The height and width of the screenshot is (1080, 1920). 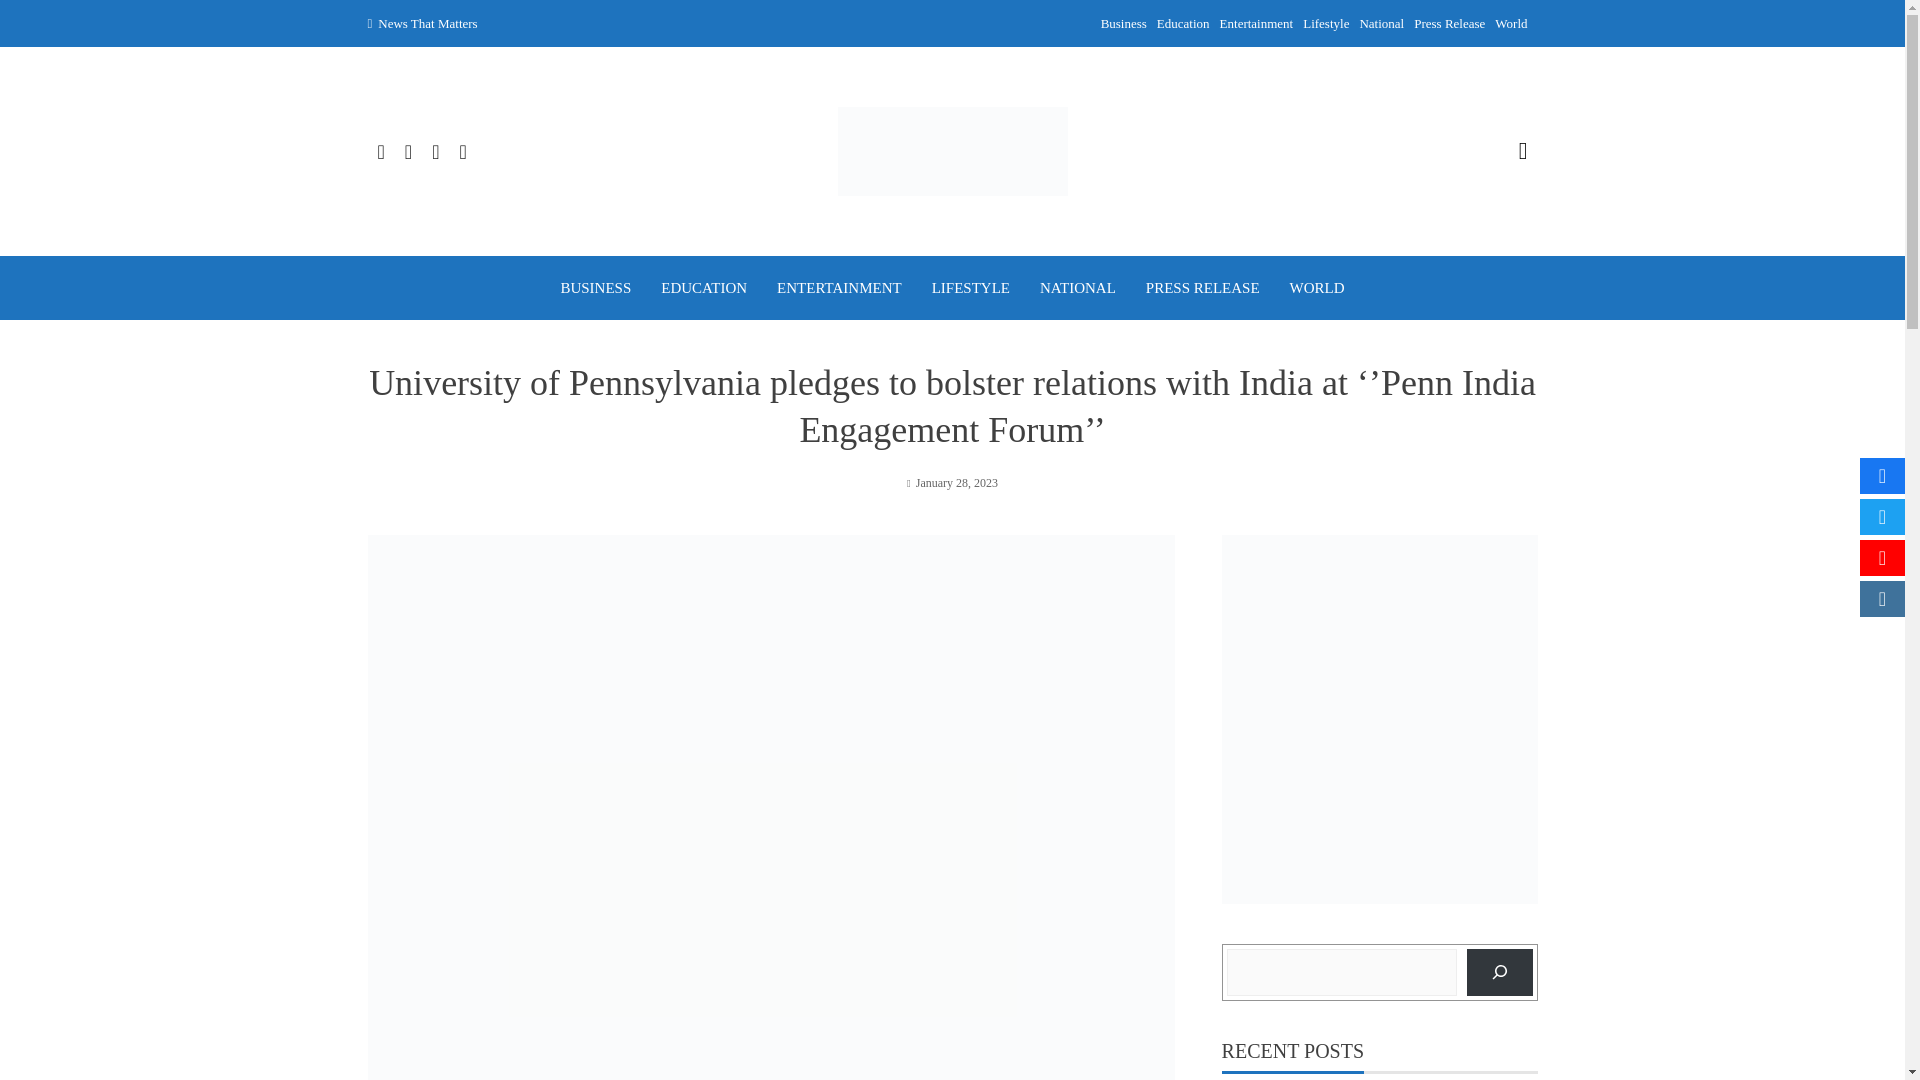 What do you see at coordinates (596, 288) in the screenshot?
I see `BUSINESS` at bounding box center [596, 288].